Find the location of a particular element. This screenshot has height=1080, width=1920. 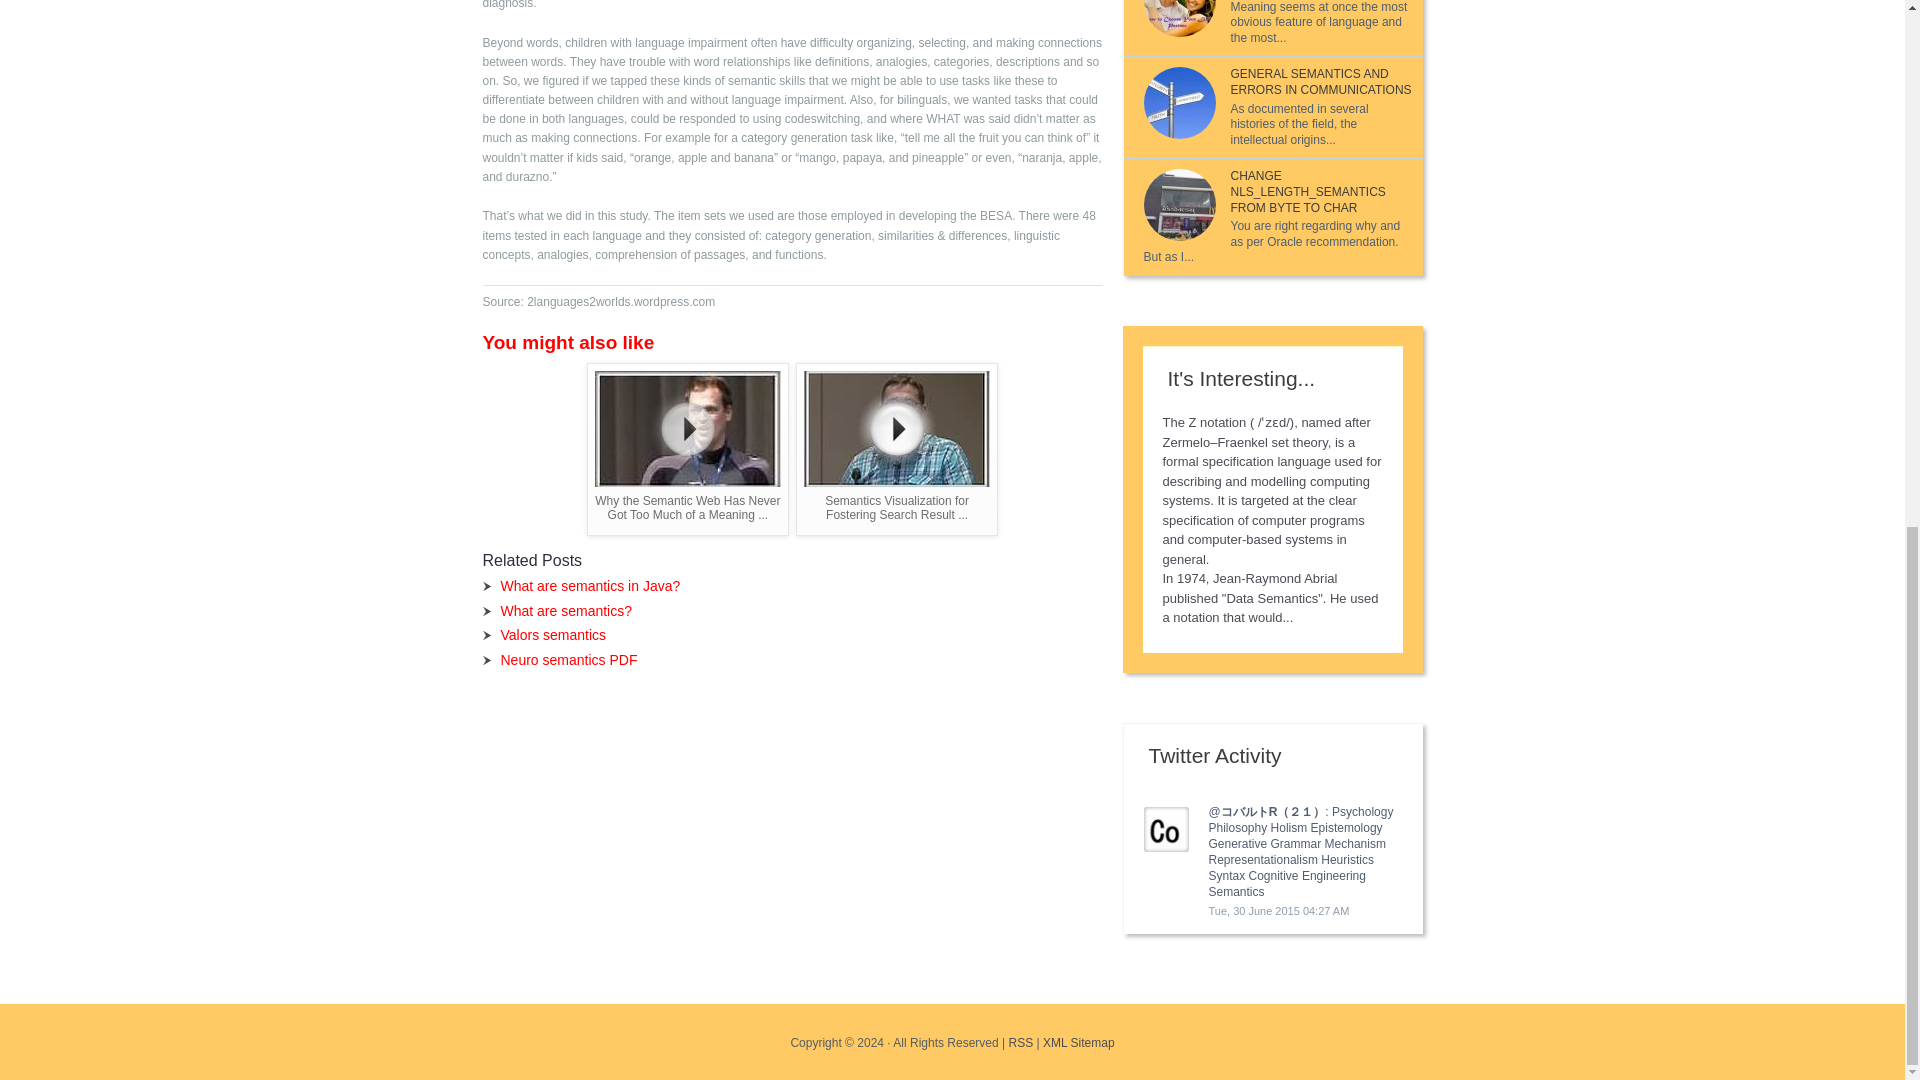

GENERAL SEMANTICS AND ERRORS IN COMMUNICATIONS is located at coordinates (1320, 82).